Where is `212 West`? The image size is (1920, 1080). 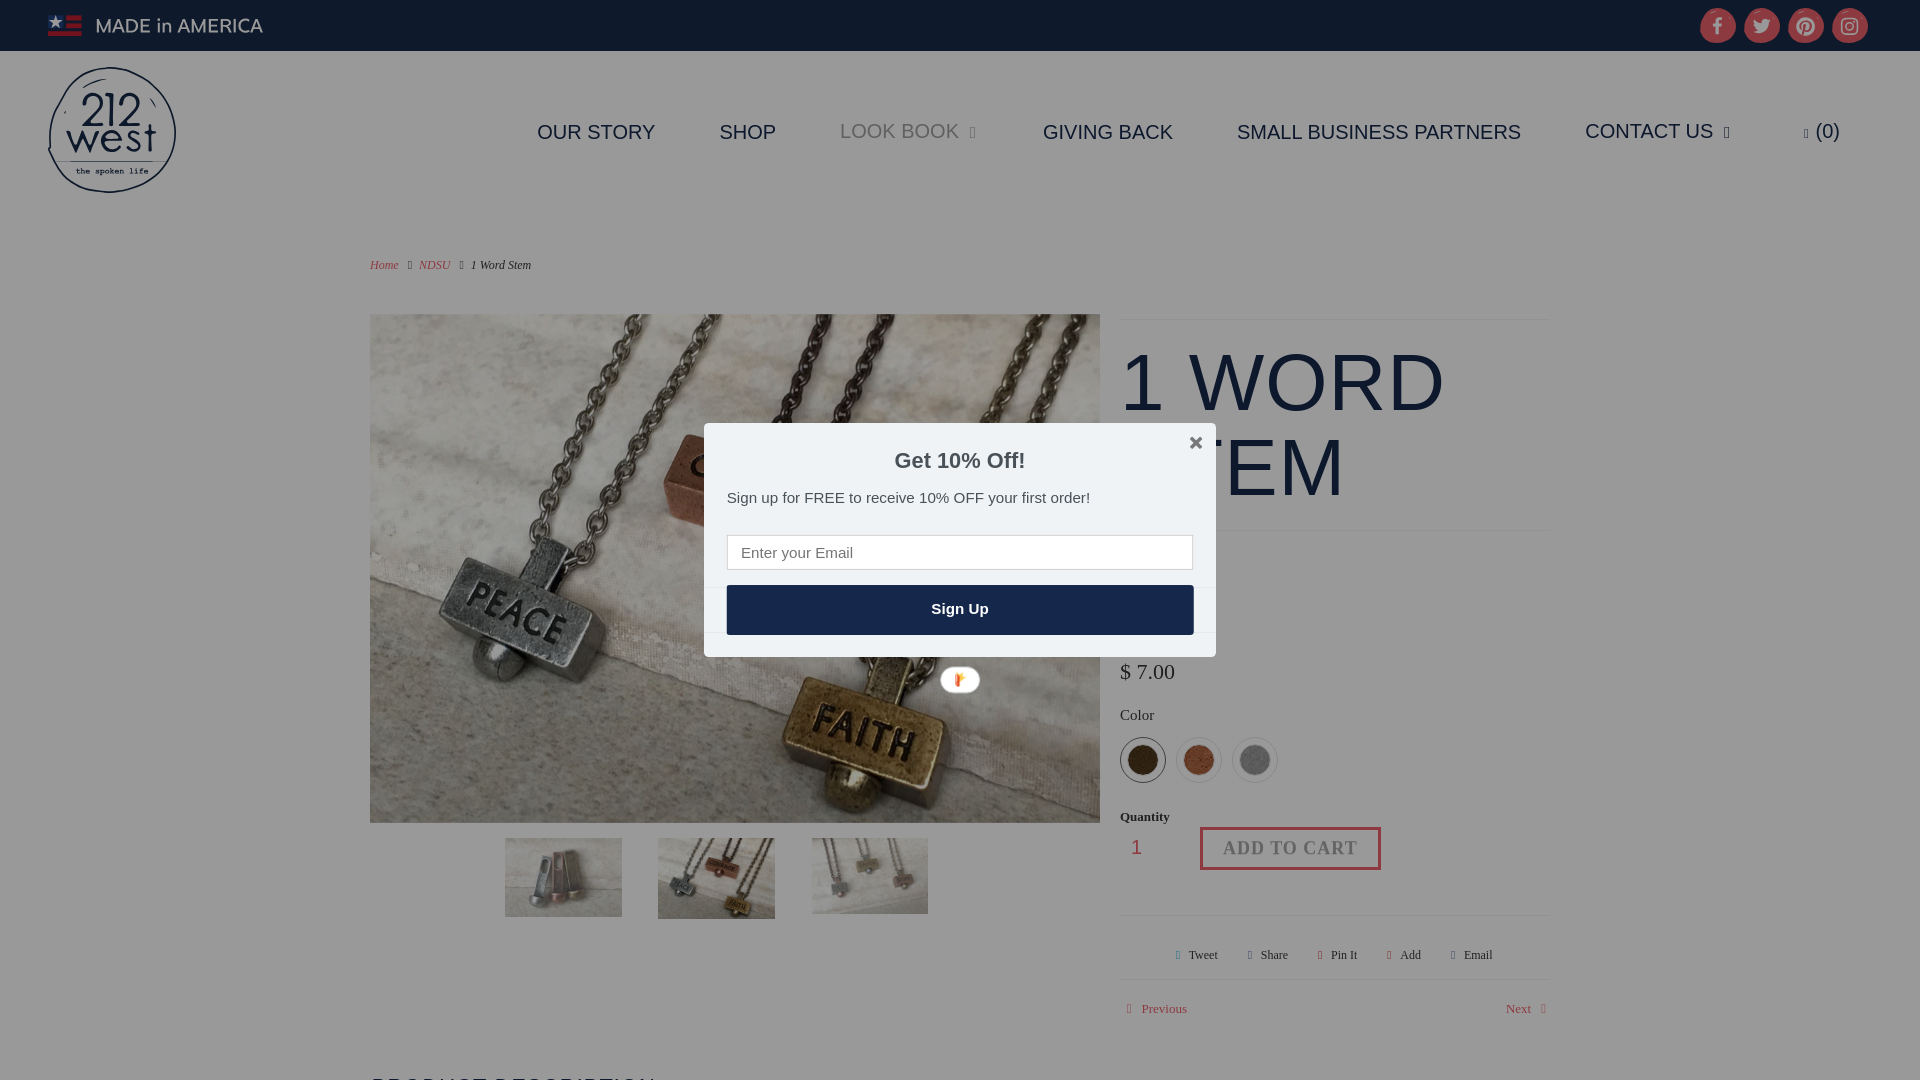 212 West is located at coordinates (1147, 623).